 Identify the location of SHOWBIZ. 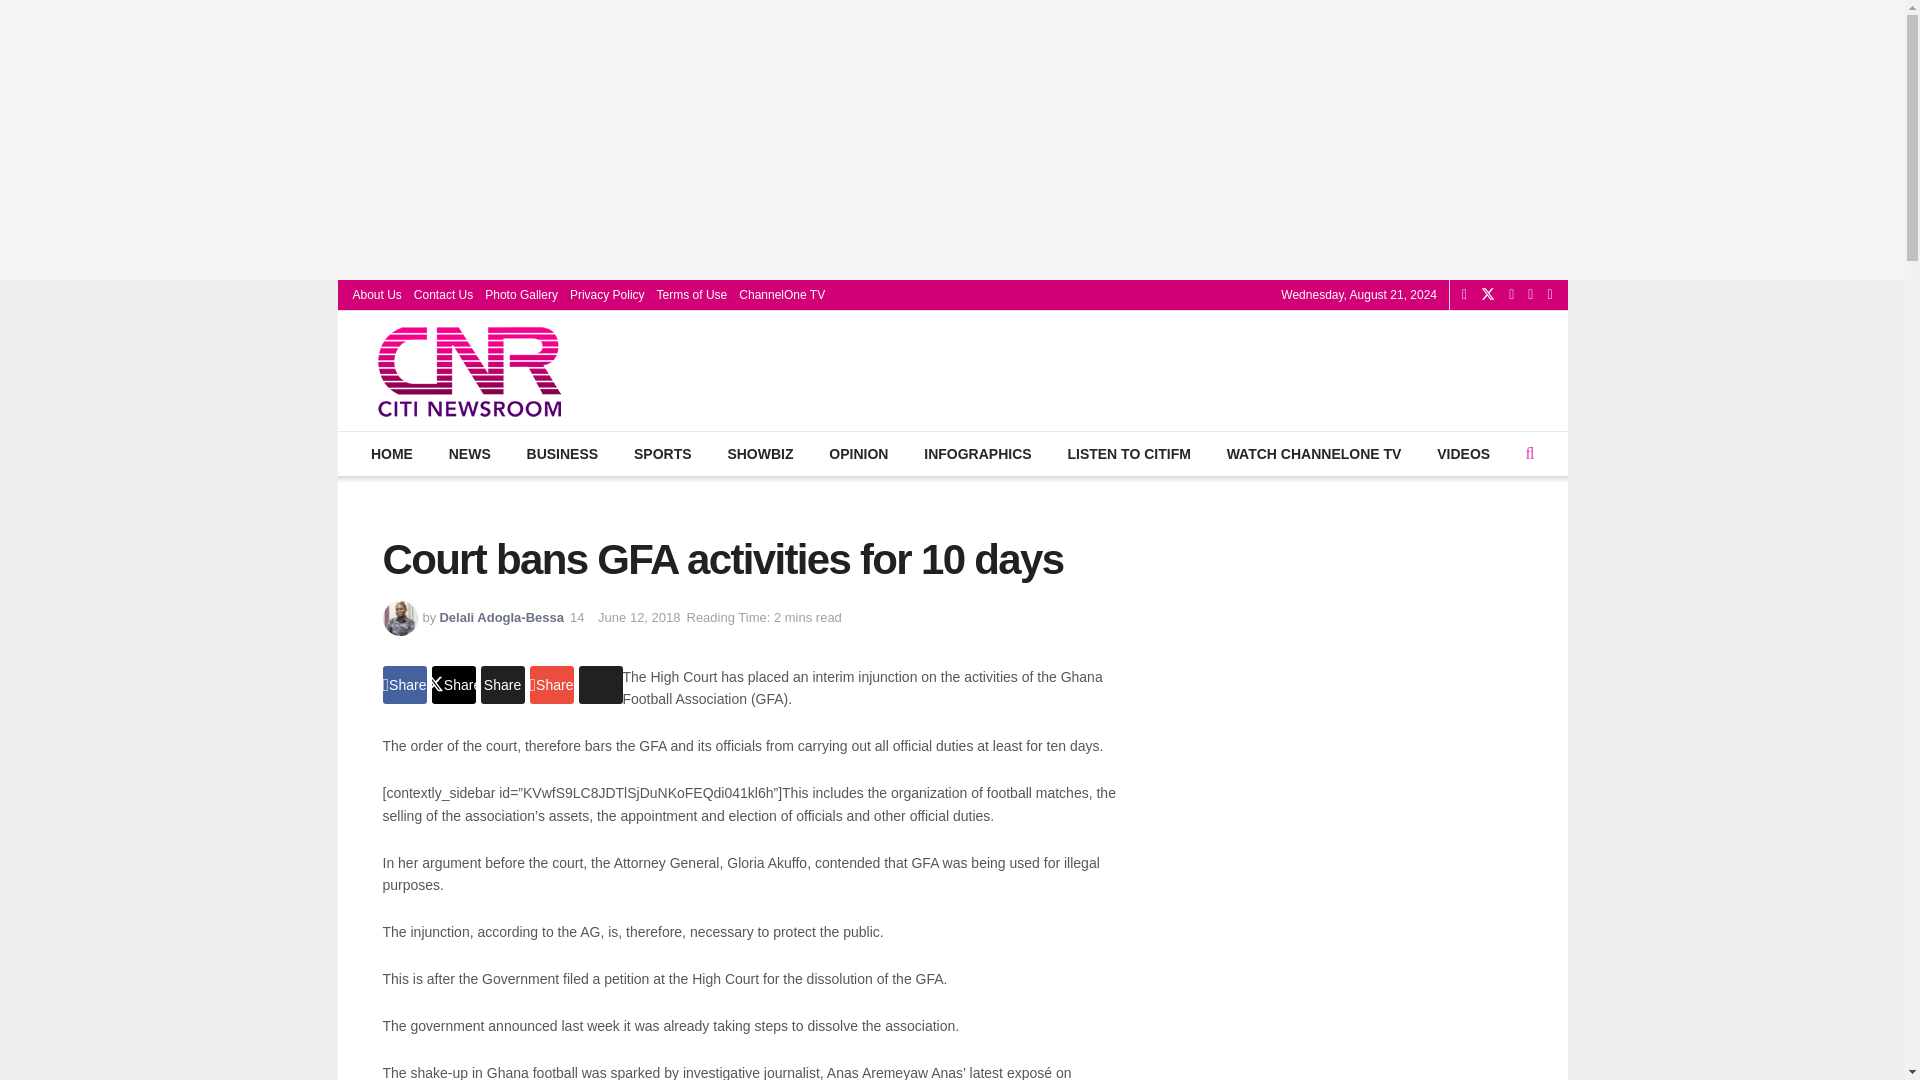
(760, 454).